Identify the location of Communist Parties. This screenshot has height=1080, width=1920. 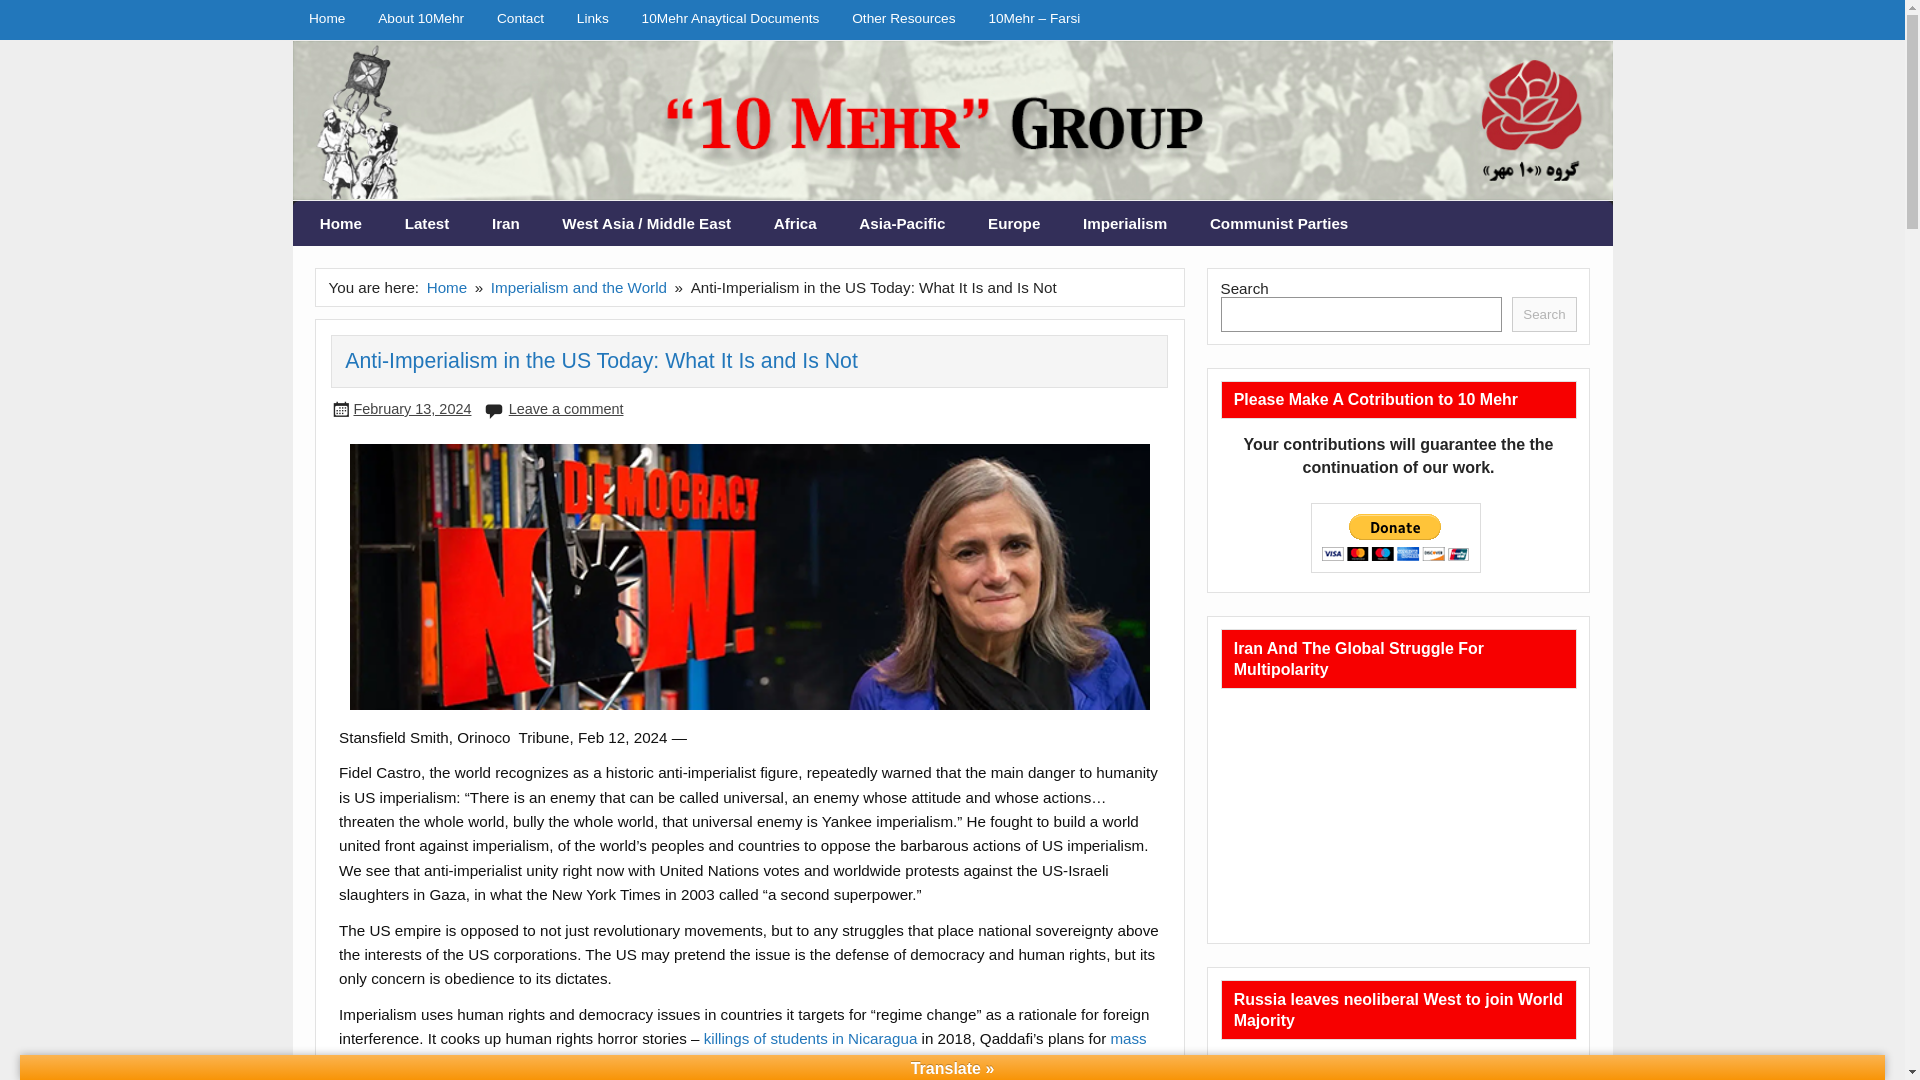
(1279, 224).